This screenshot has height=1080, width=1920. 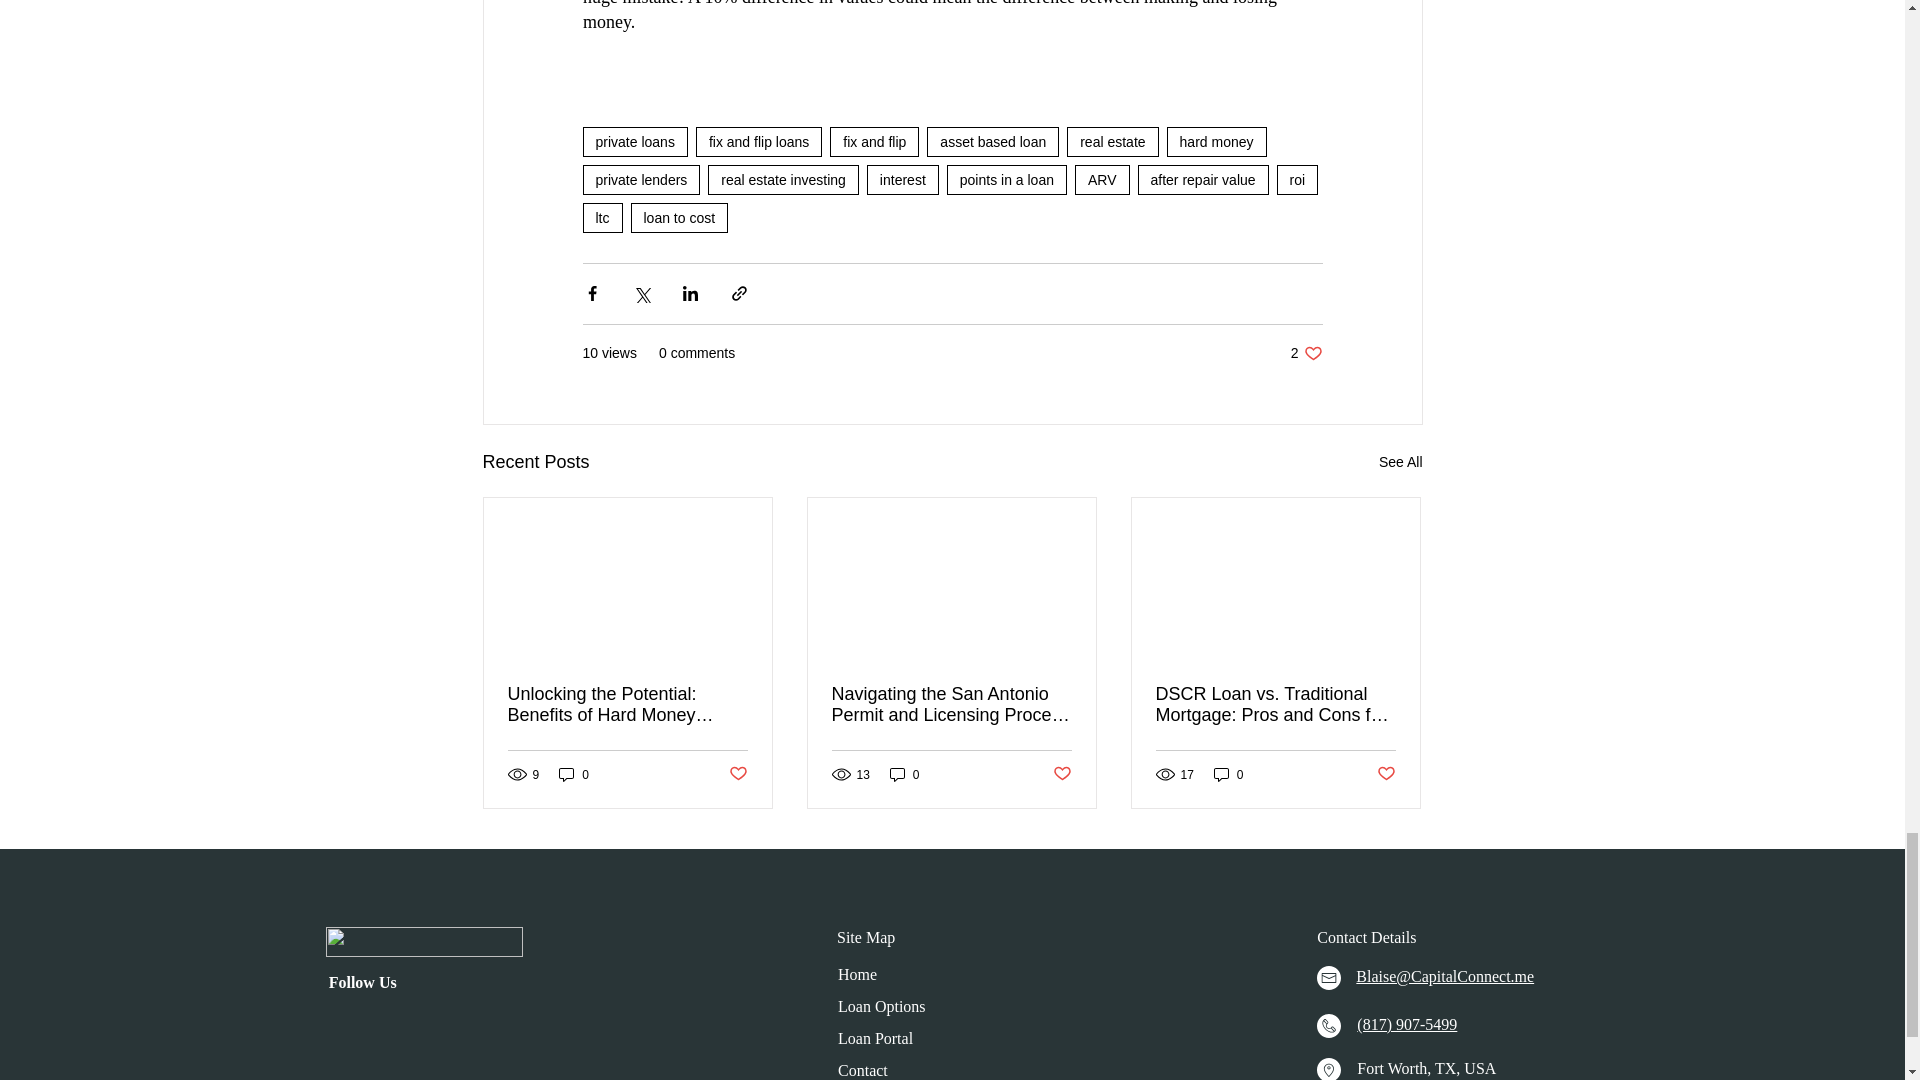 I want to click on points in a loan, so click(x=1006, y=180).